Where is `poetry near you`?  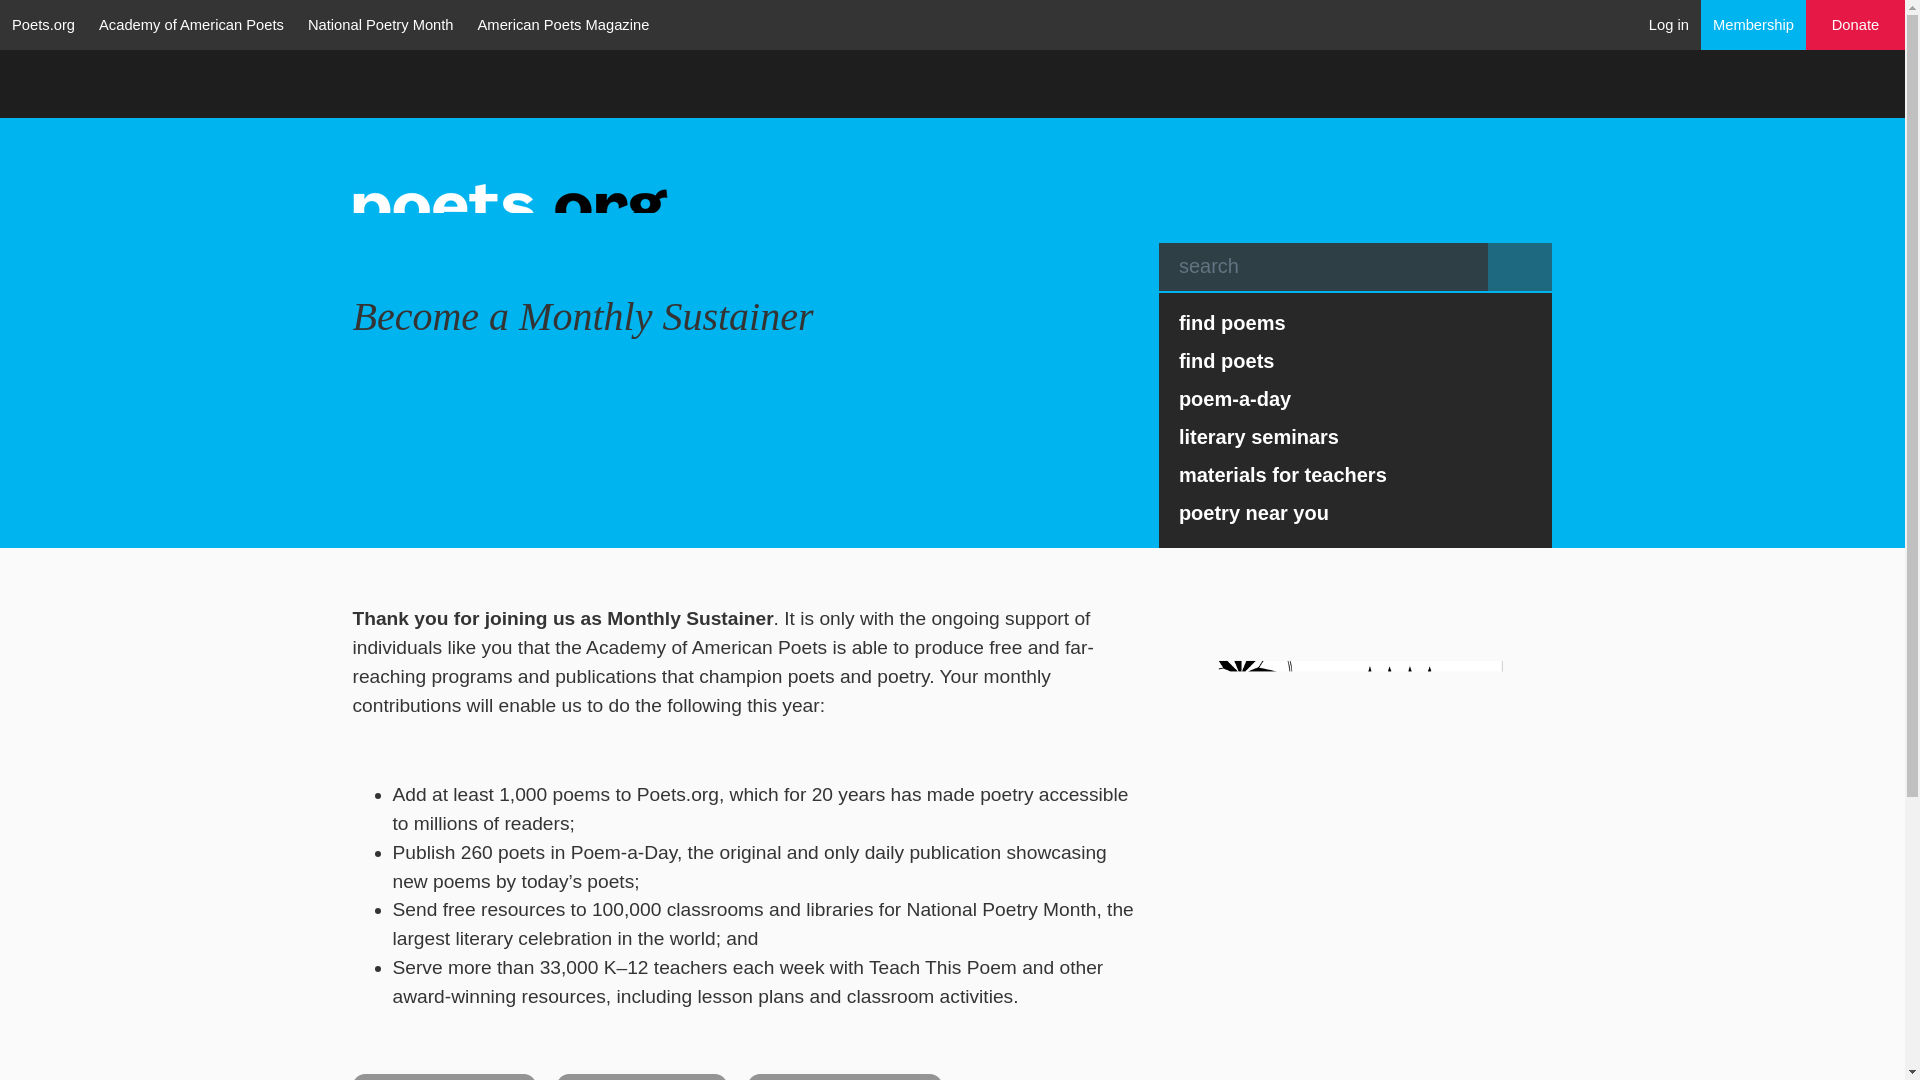 poetry near you is located at coordinates (1356, 512).